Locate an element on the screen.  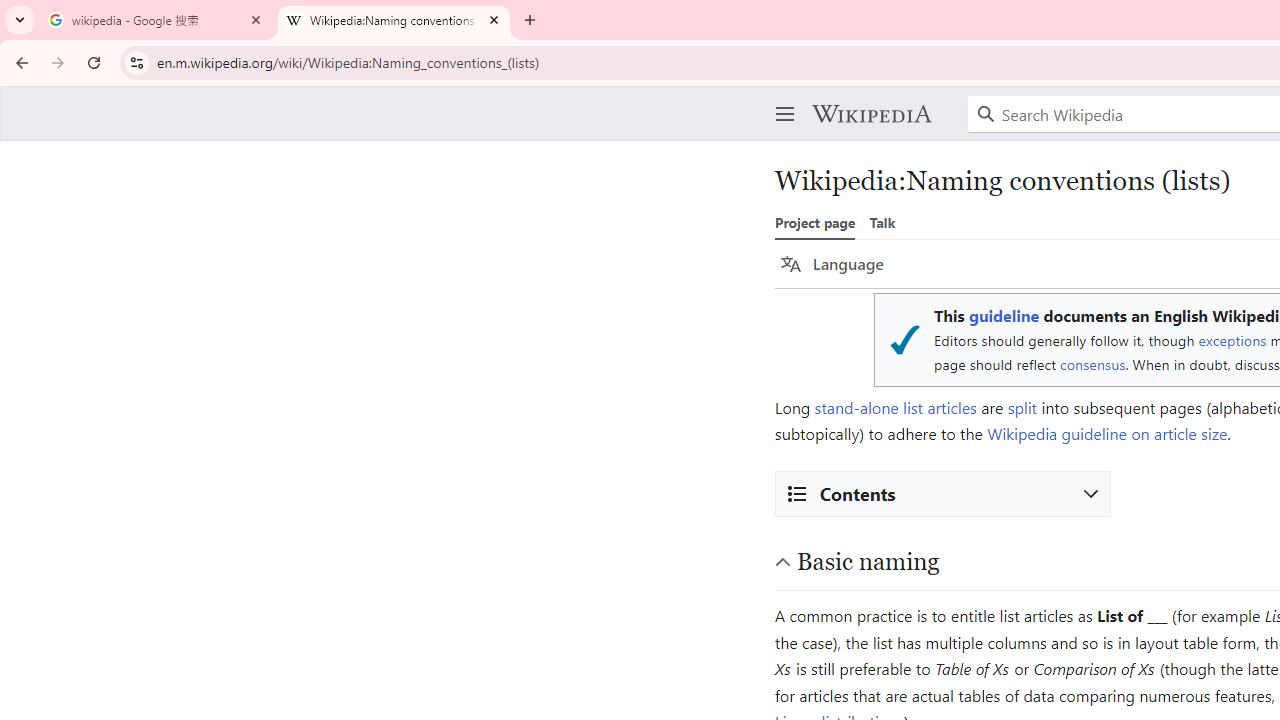
Blue tick is located at coordinates (904, 340).